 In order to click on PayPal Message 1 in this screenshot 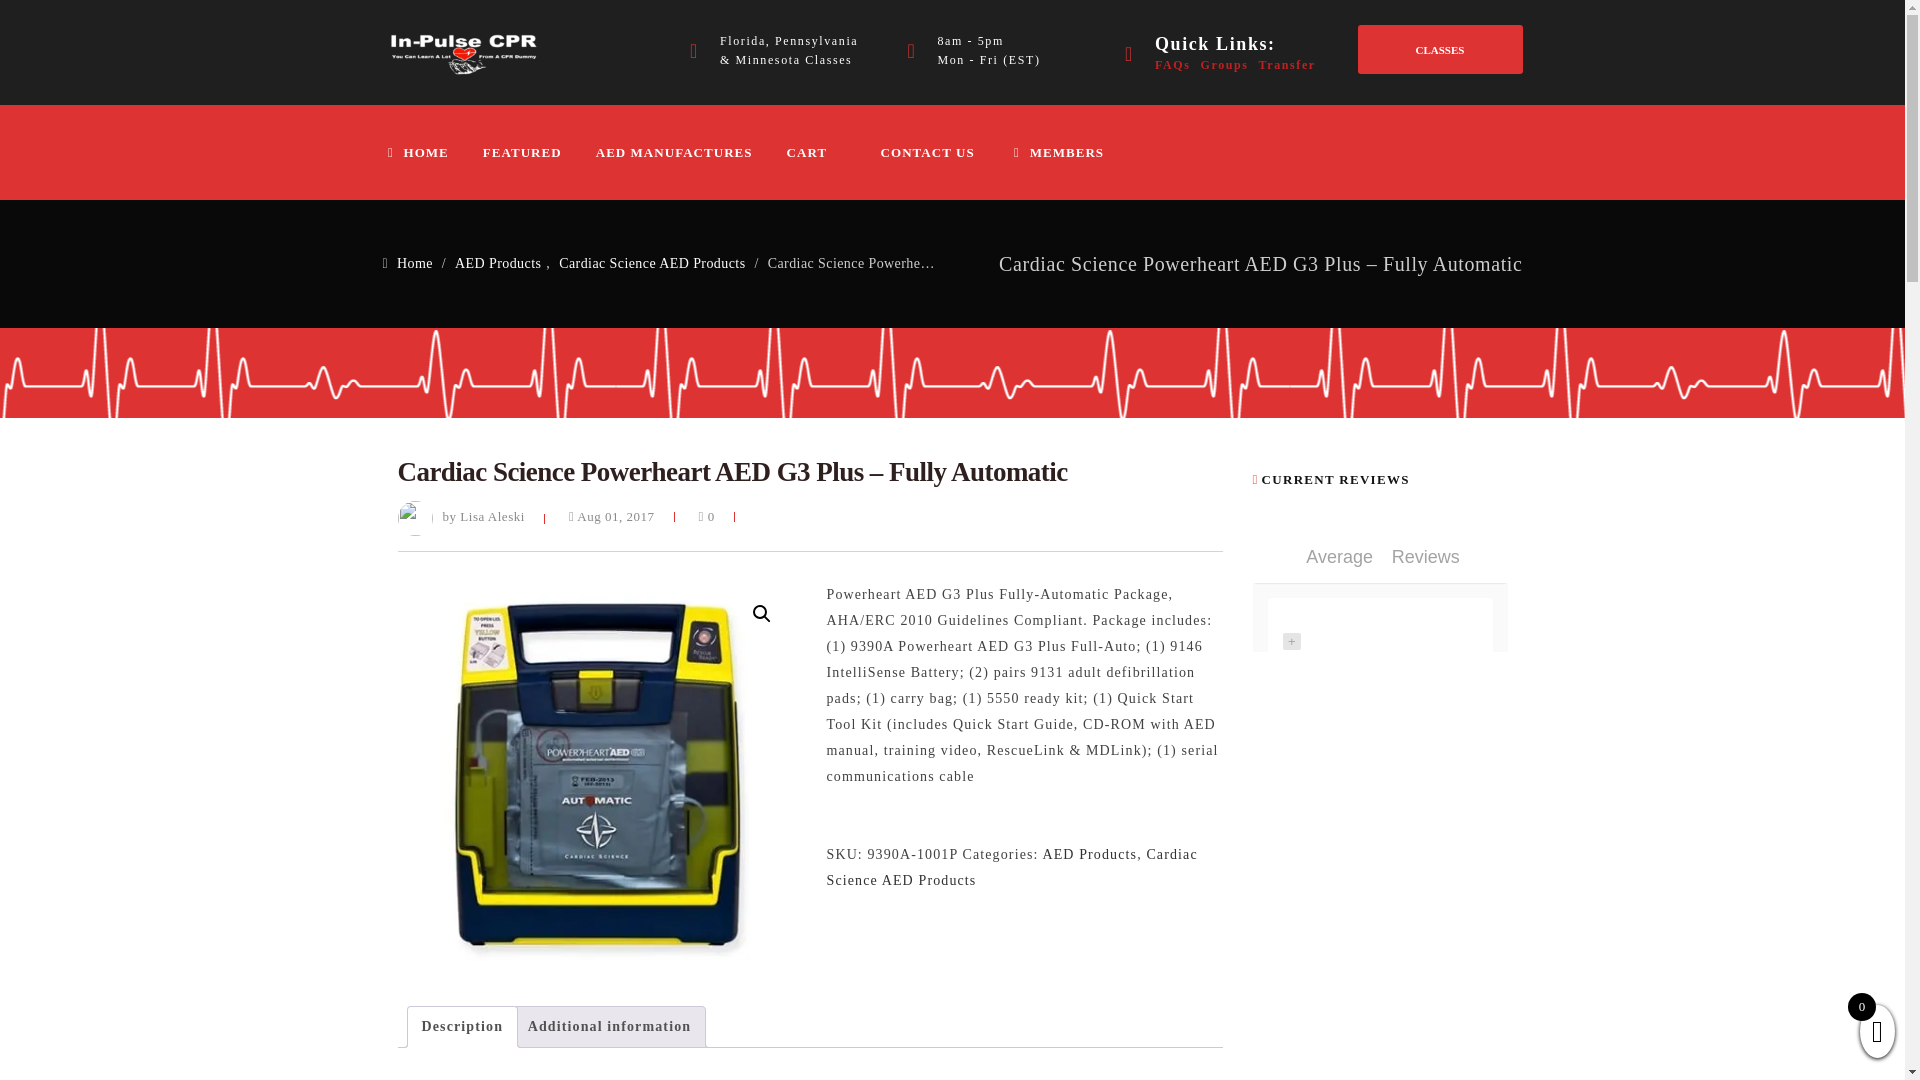, I will do `click(1023, 824)`.